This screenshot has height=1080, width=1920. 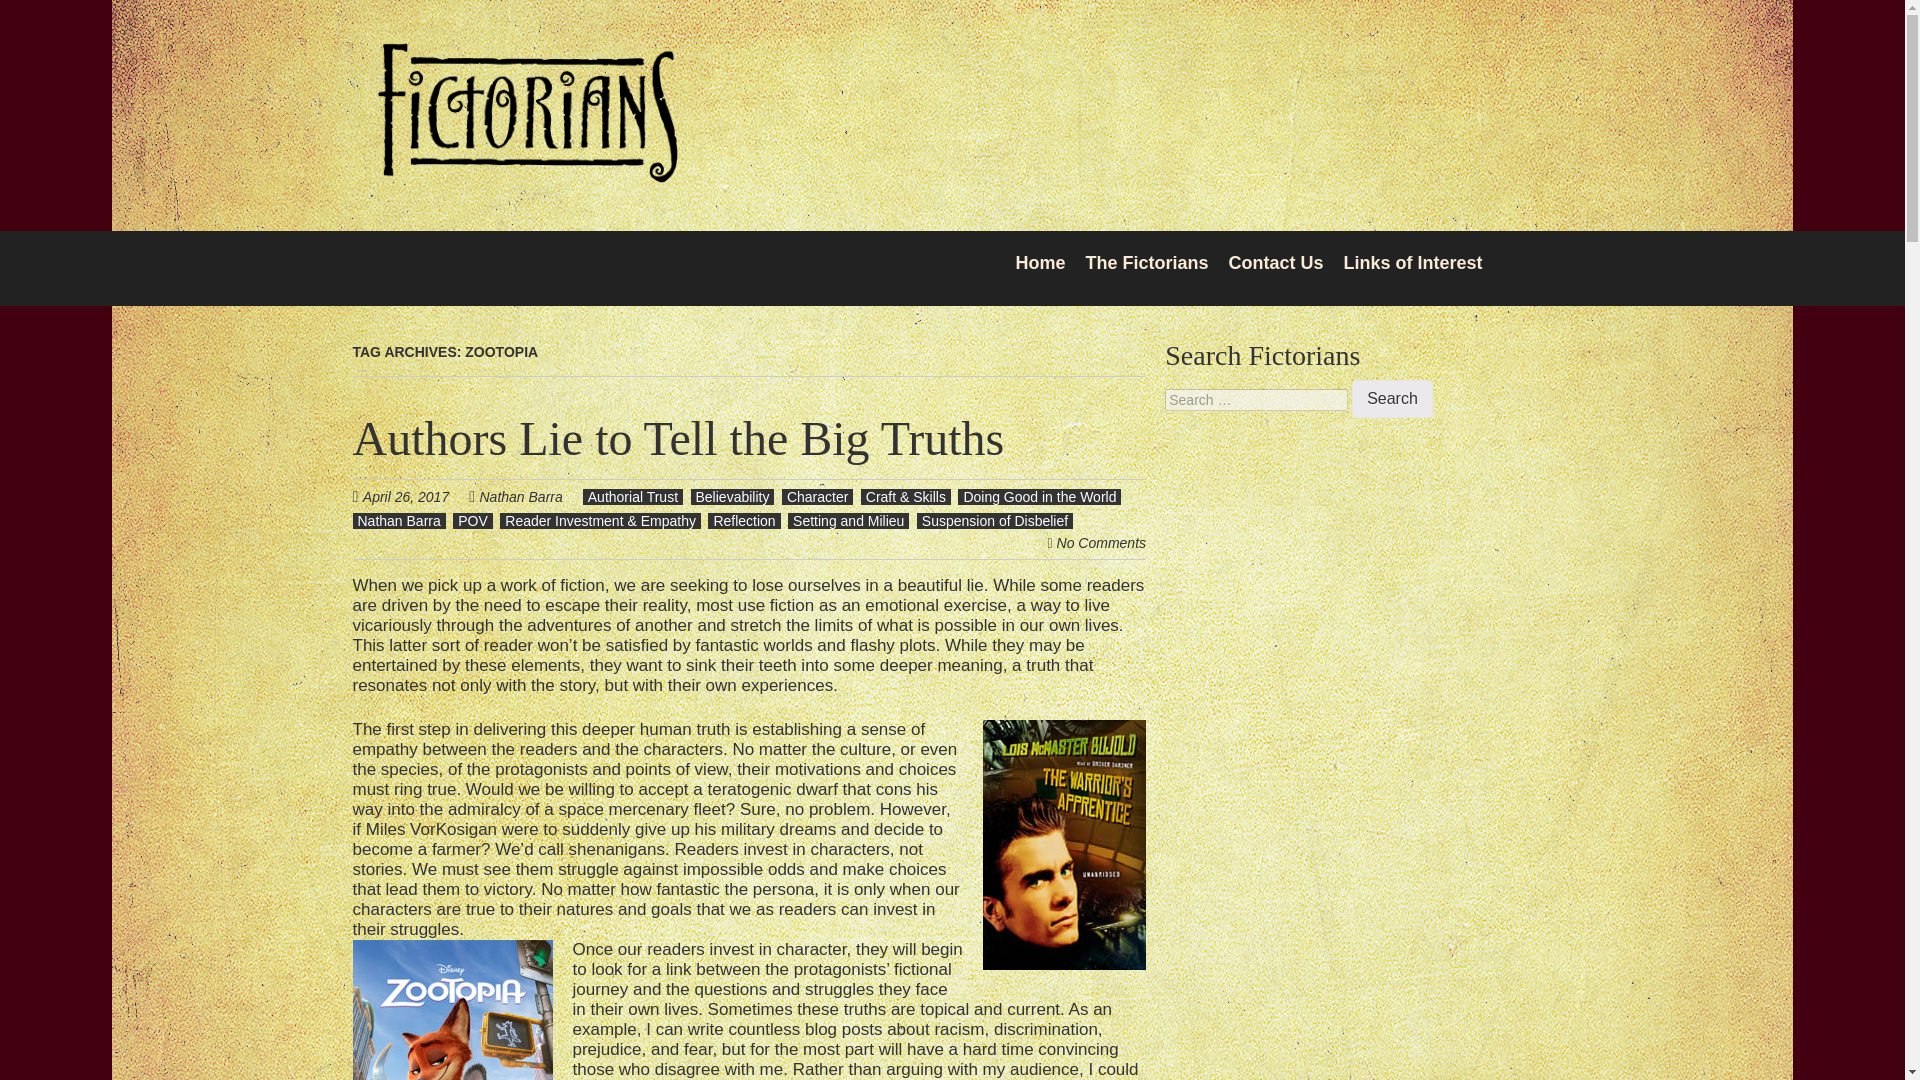 What do you see at coordinates (415, 496) in the screenshot?
I see `April 26, 2017` at bounding box center [415, 496].